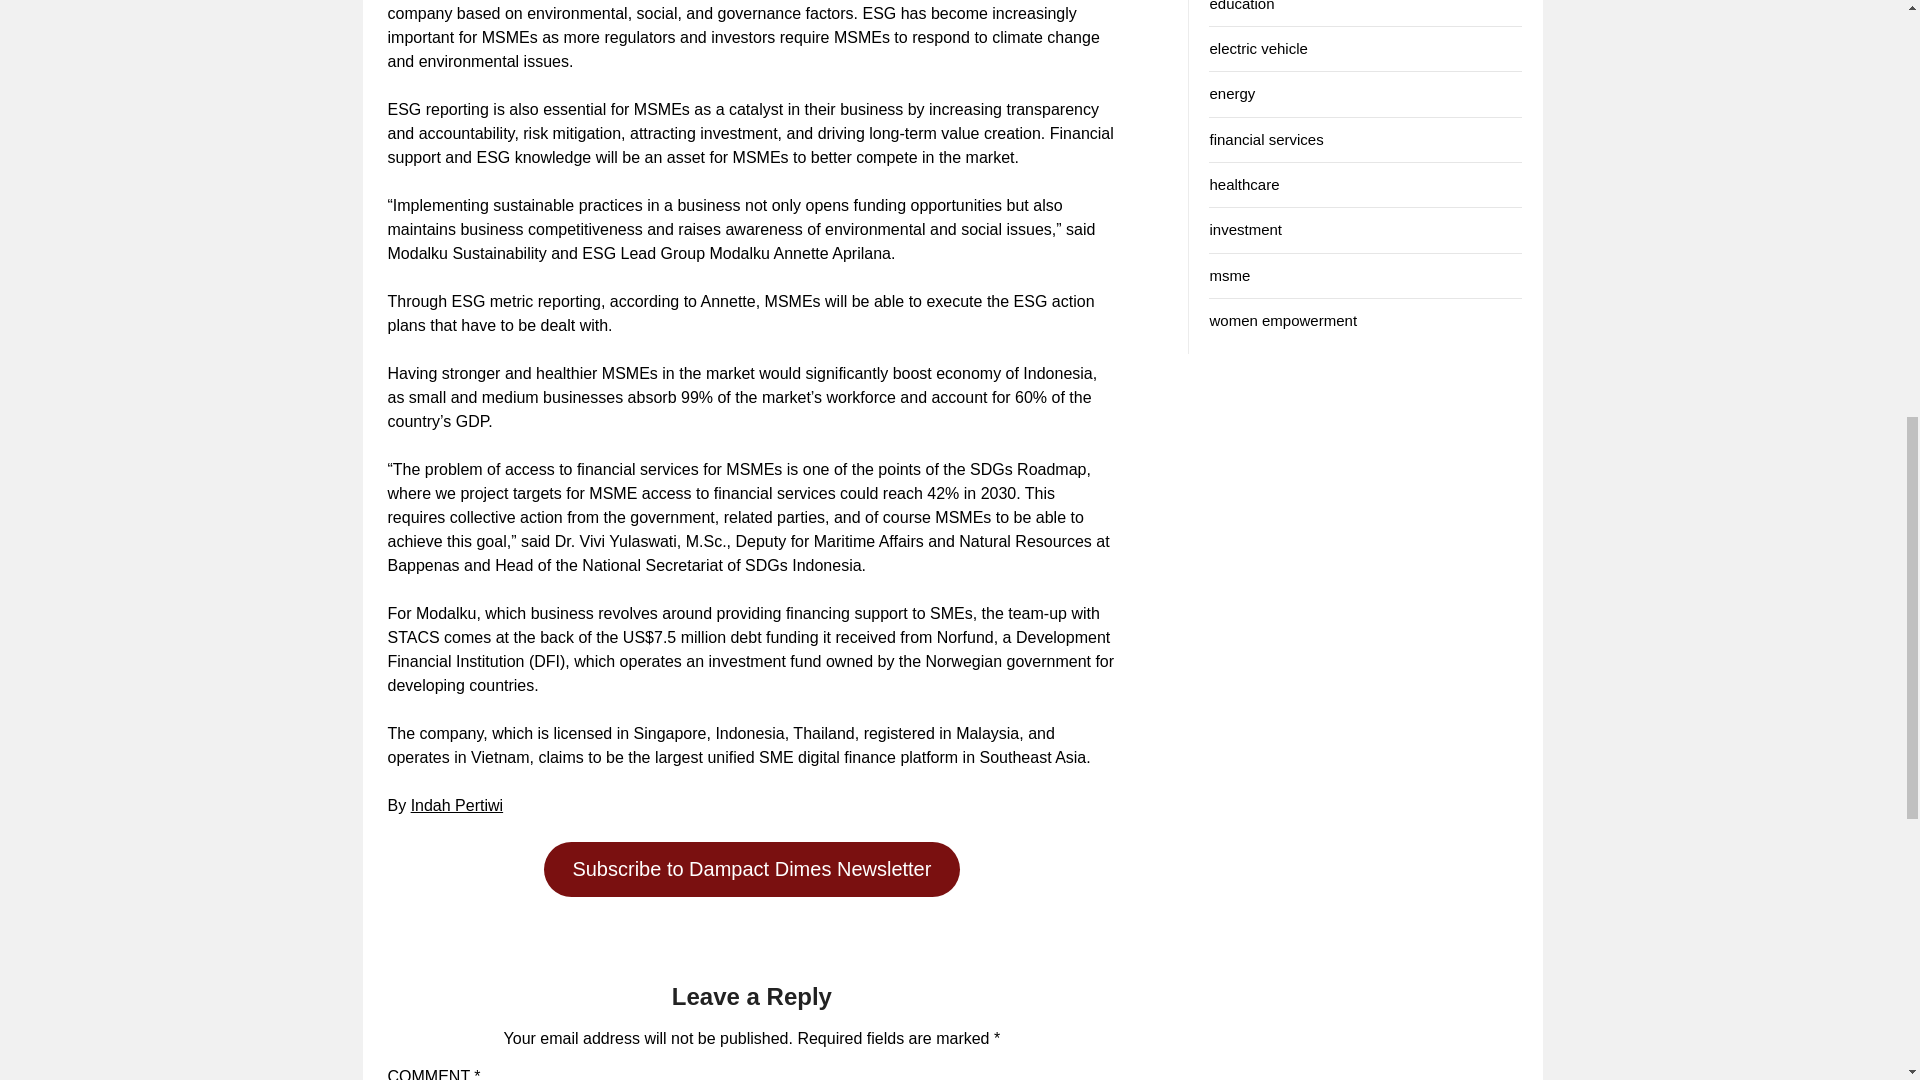 This screenshot has width=1920, height=1080. What do you see at coordinates (1283, 320) in the screenshot?
I see `women empowerment` at bounding box center [1283, 320].